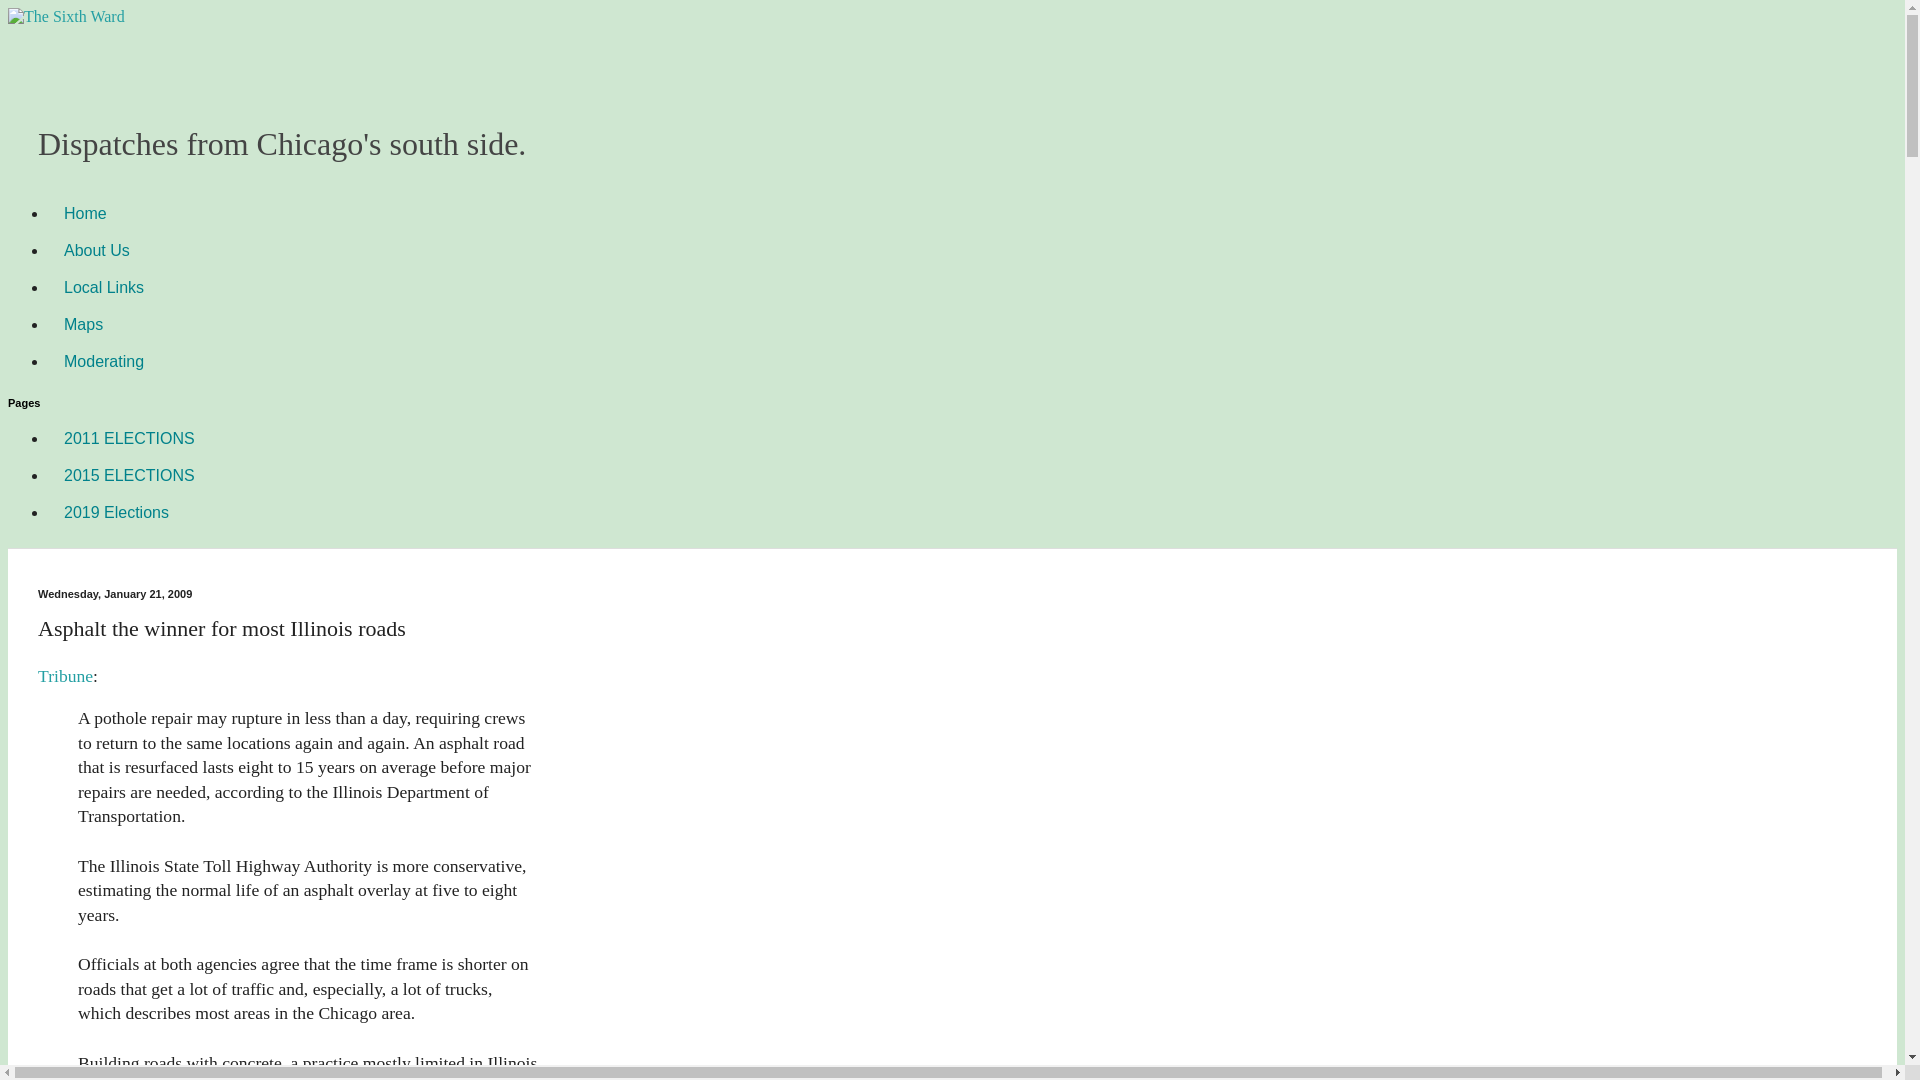 The height and width of the screenshot is (1080, 1920). What do you see at coordinates (104, 286) in the screenshot?
I see `Local Links` at bounding box center [104, 286].